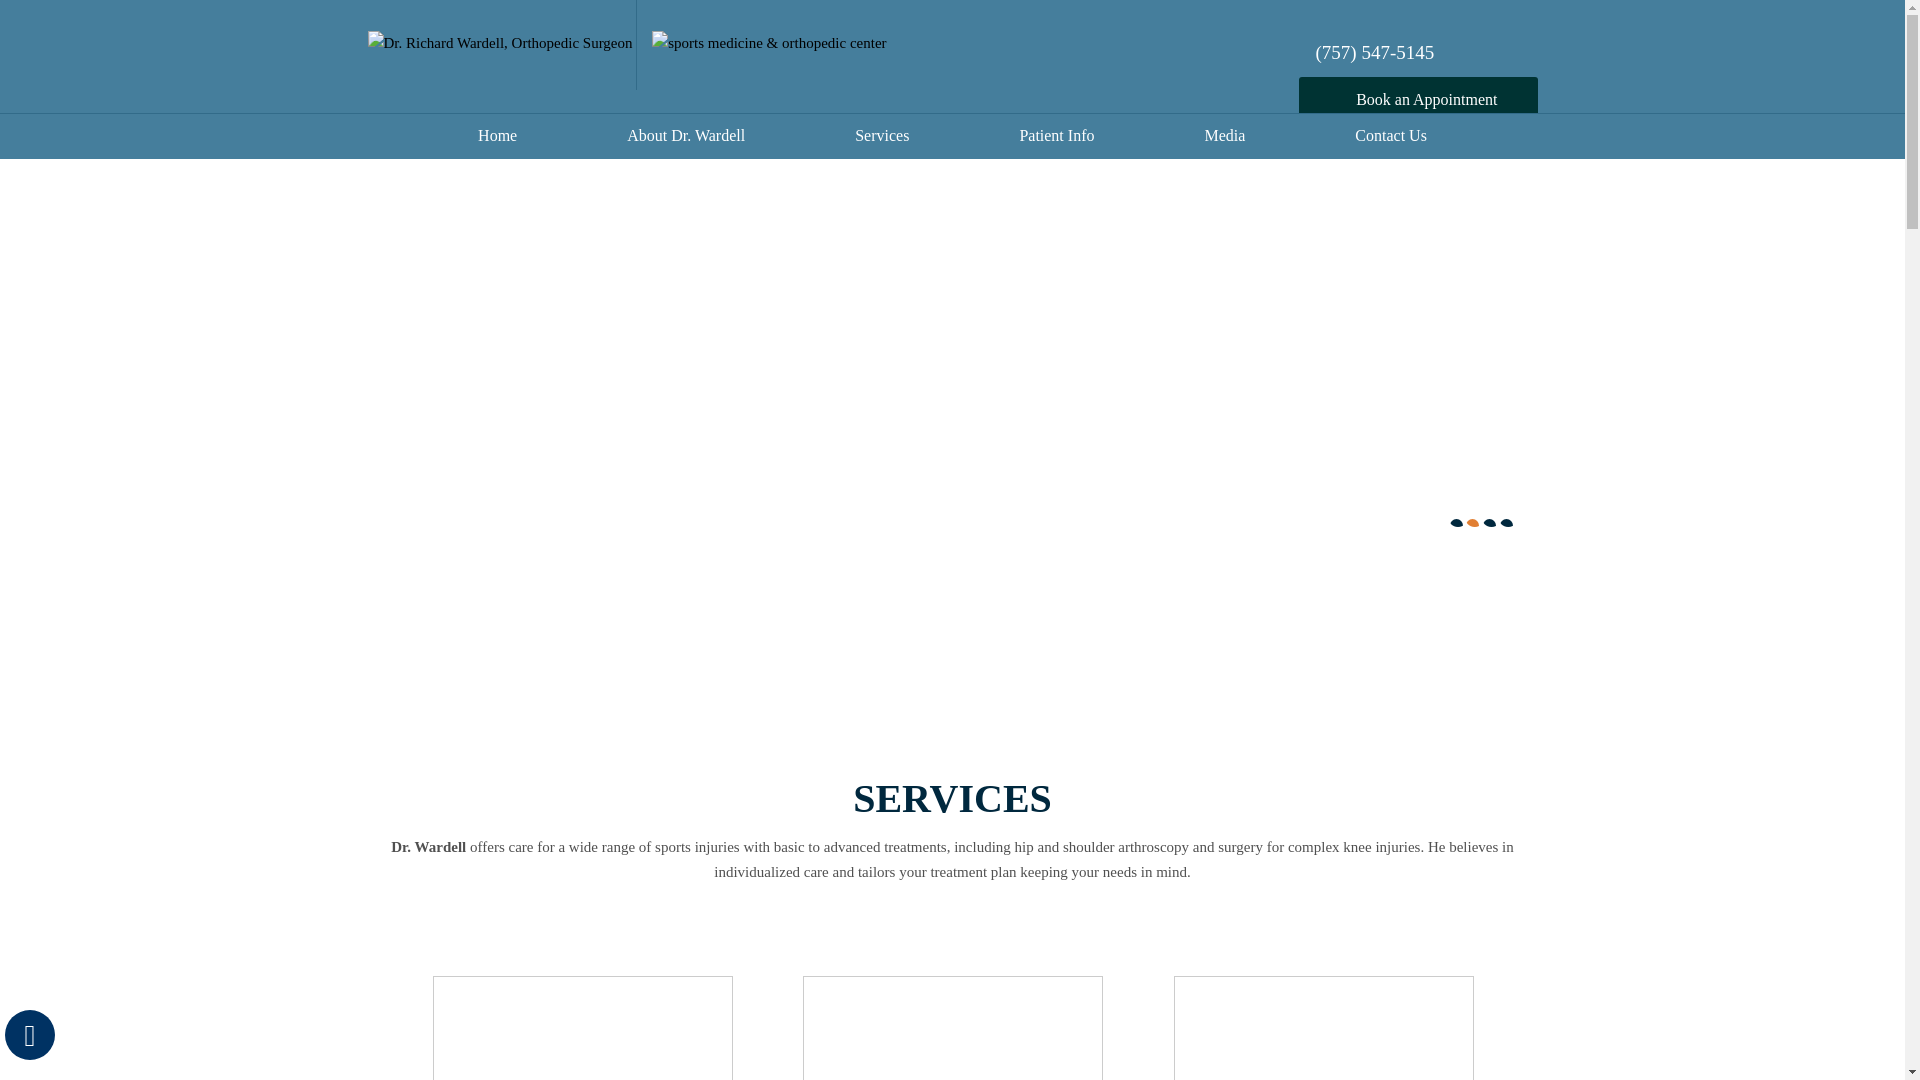  What do you see at coordinates (30, 1034) in the screenshot?
I see `Accessible Tool Options` at bounding box center [30, 1034].